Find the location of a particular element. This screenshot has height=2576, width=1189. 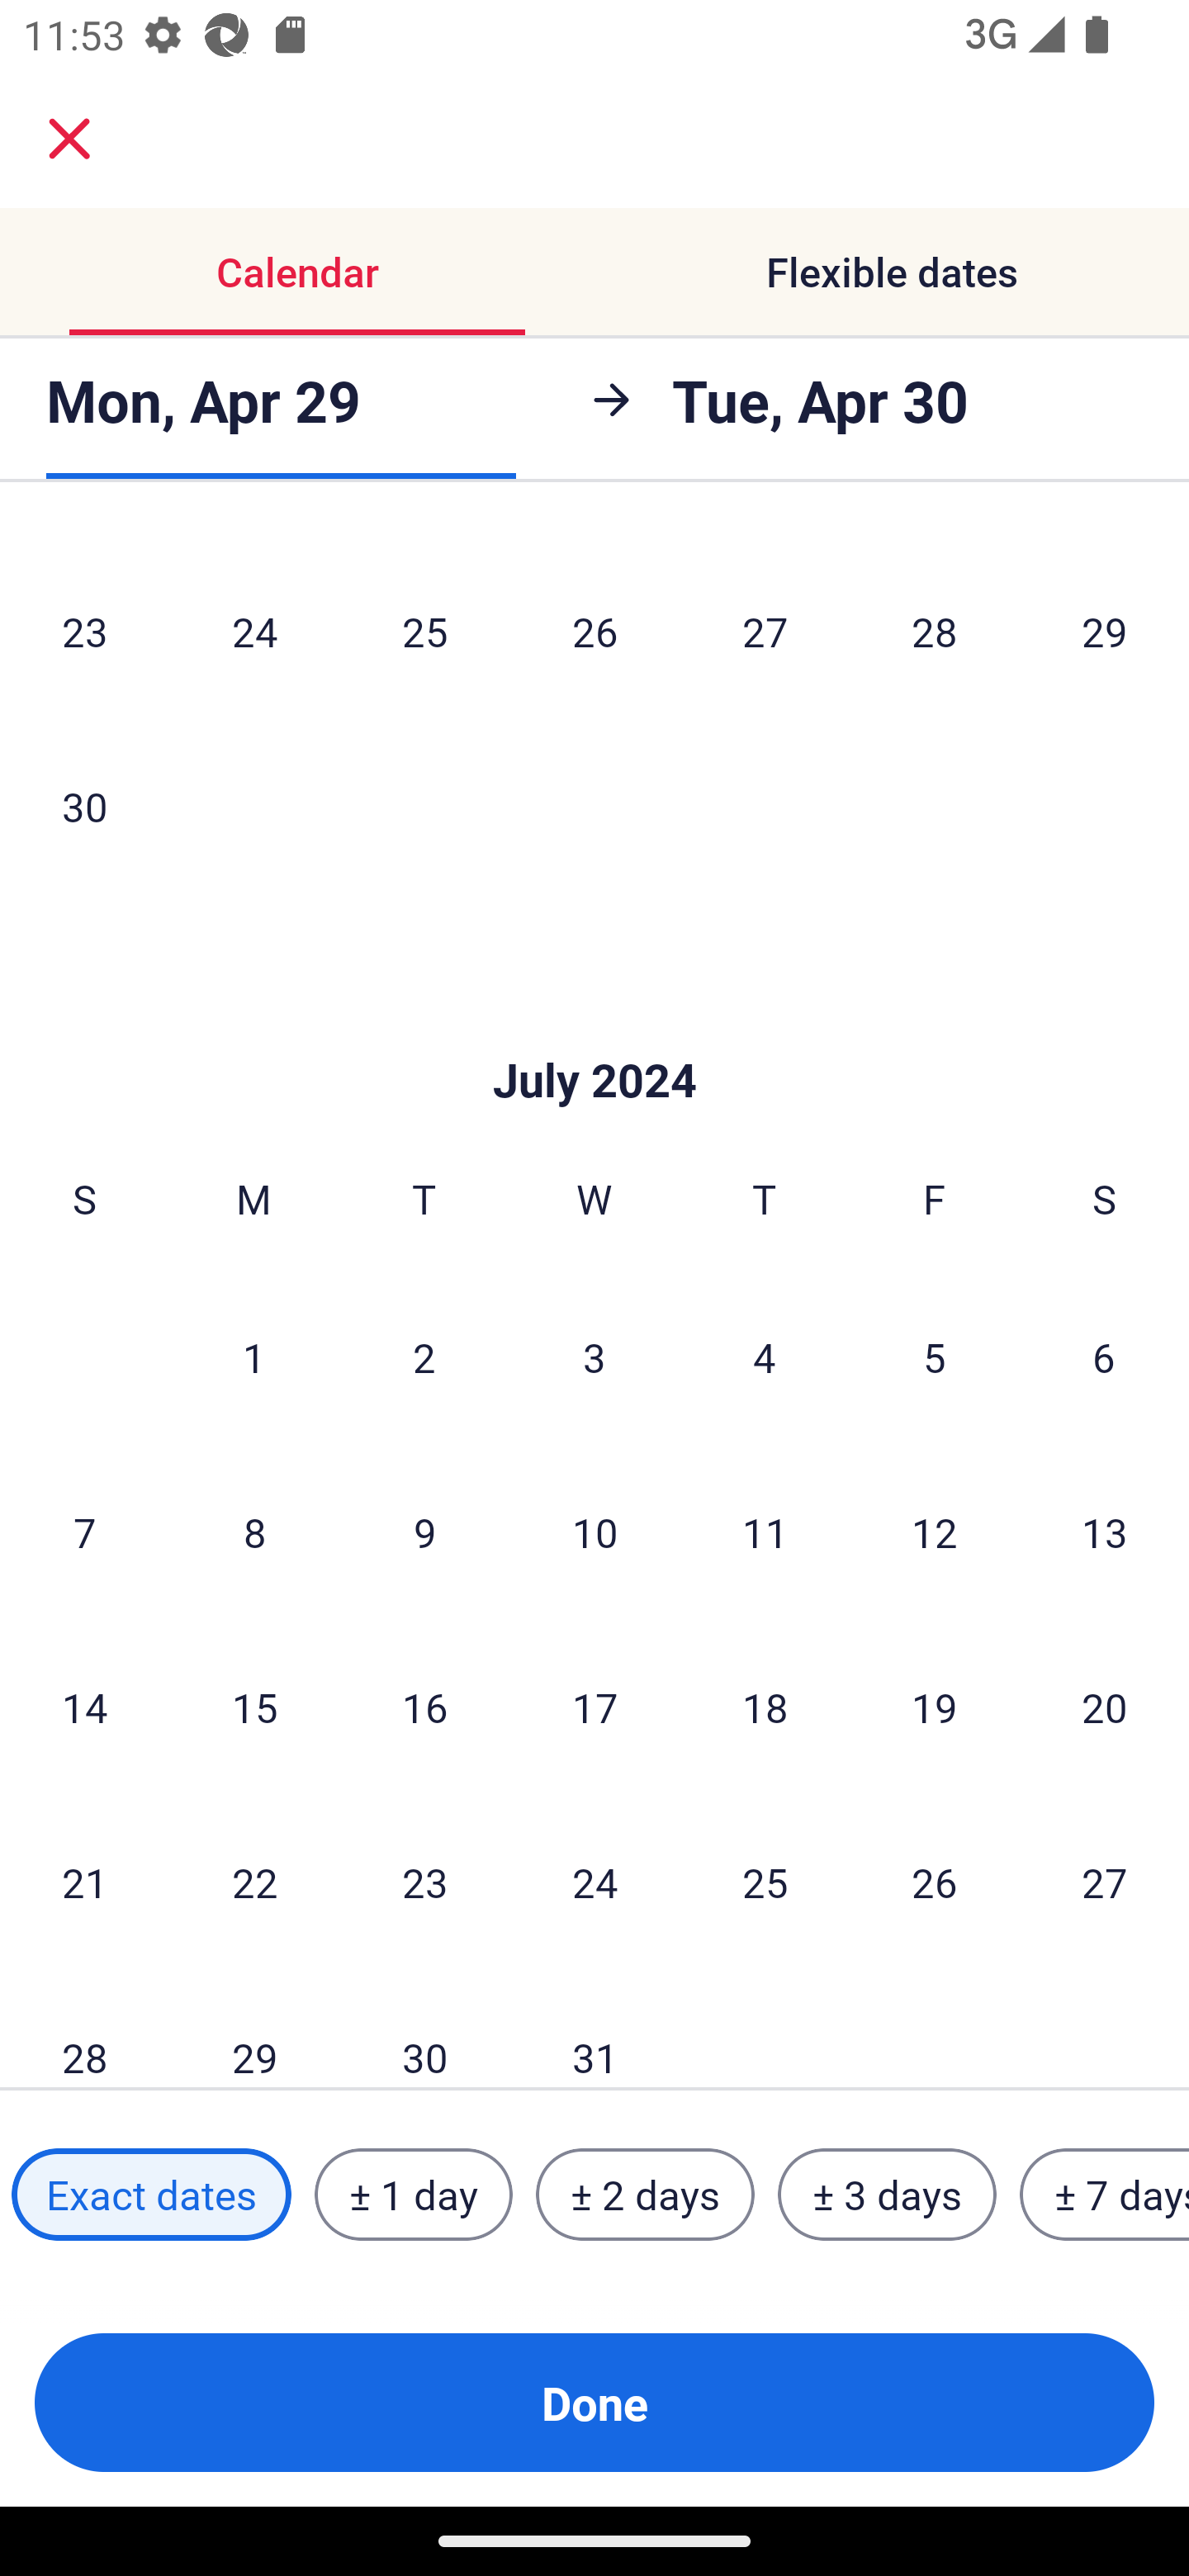

9 Tuesday, July 9, 2024 is located at coordinates (424, 1532).